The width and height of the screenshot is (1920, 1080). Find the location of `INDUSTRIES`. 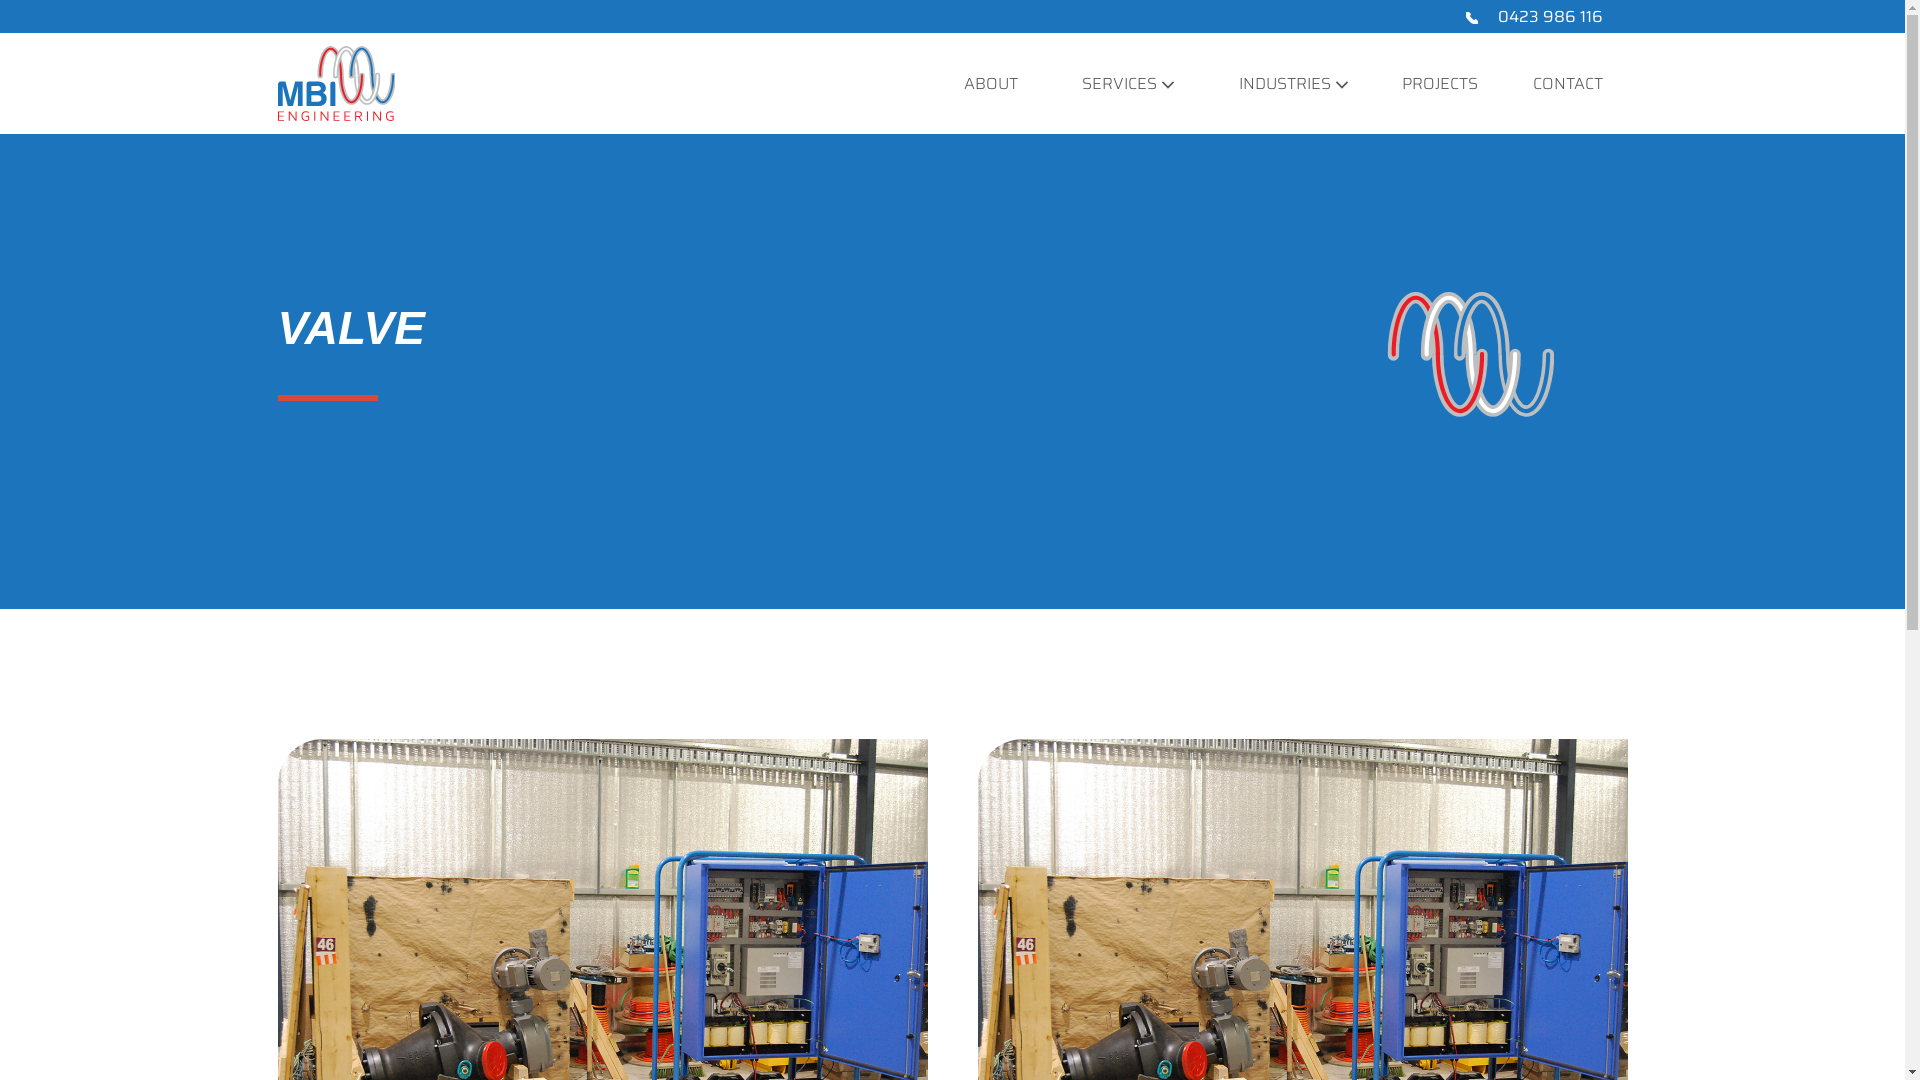

INDUSTRIES is located at coordinates (1275, 84).